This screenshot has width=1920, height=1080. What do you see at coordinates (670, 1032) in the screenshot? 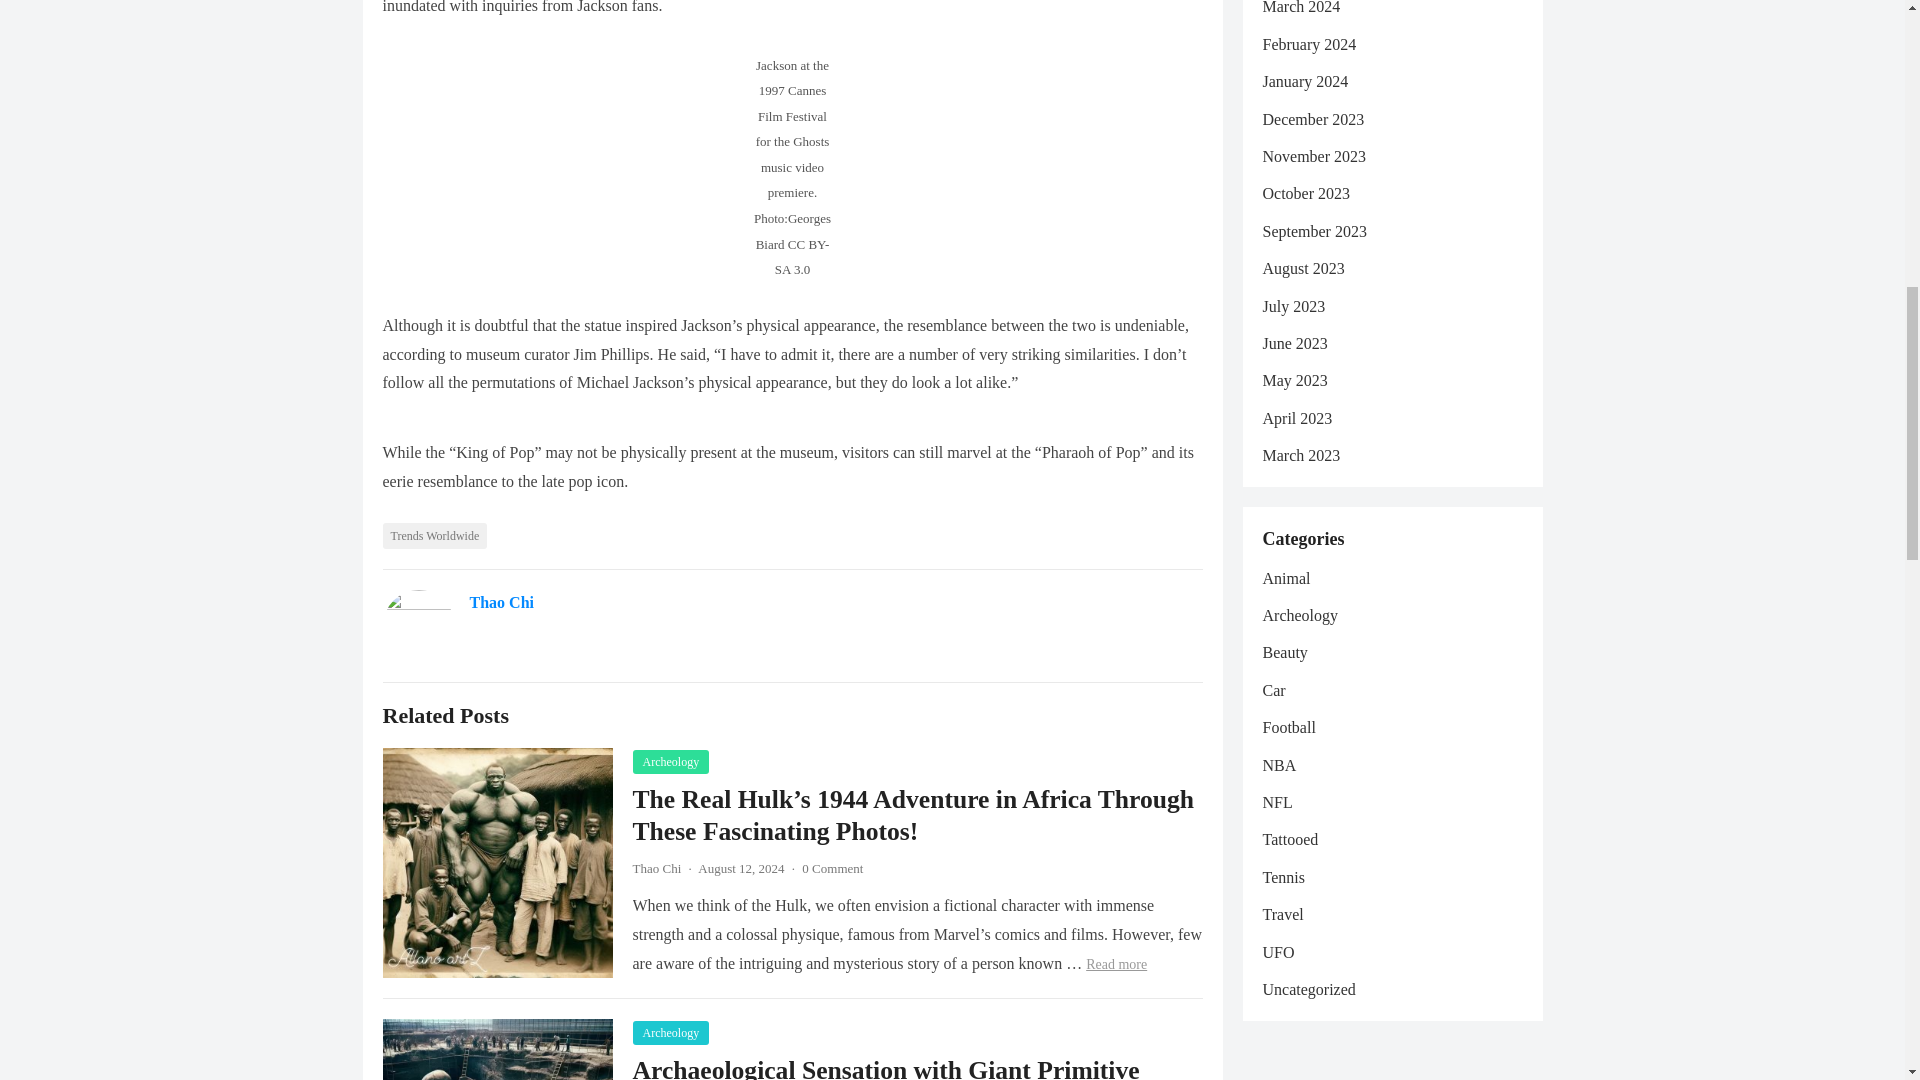
I see `Archeology` at bounding box center [670, 1032].